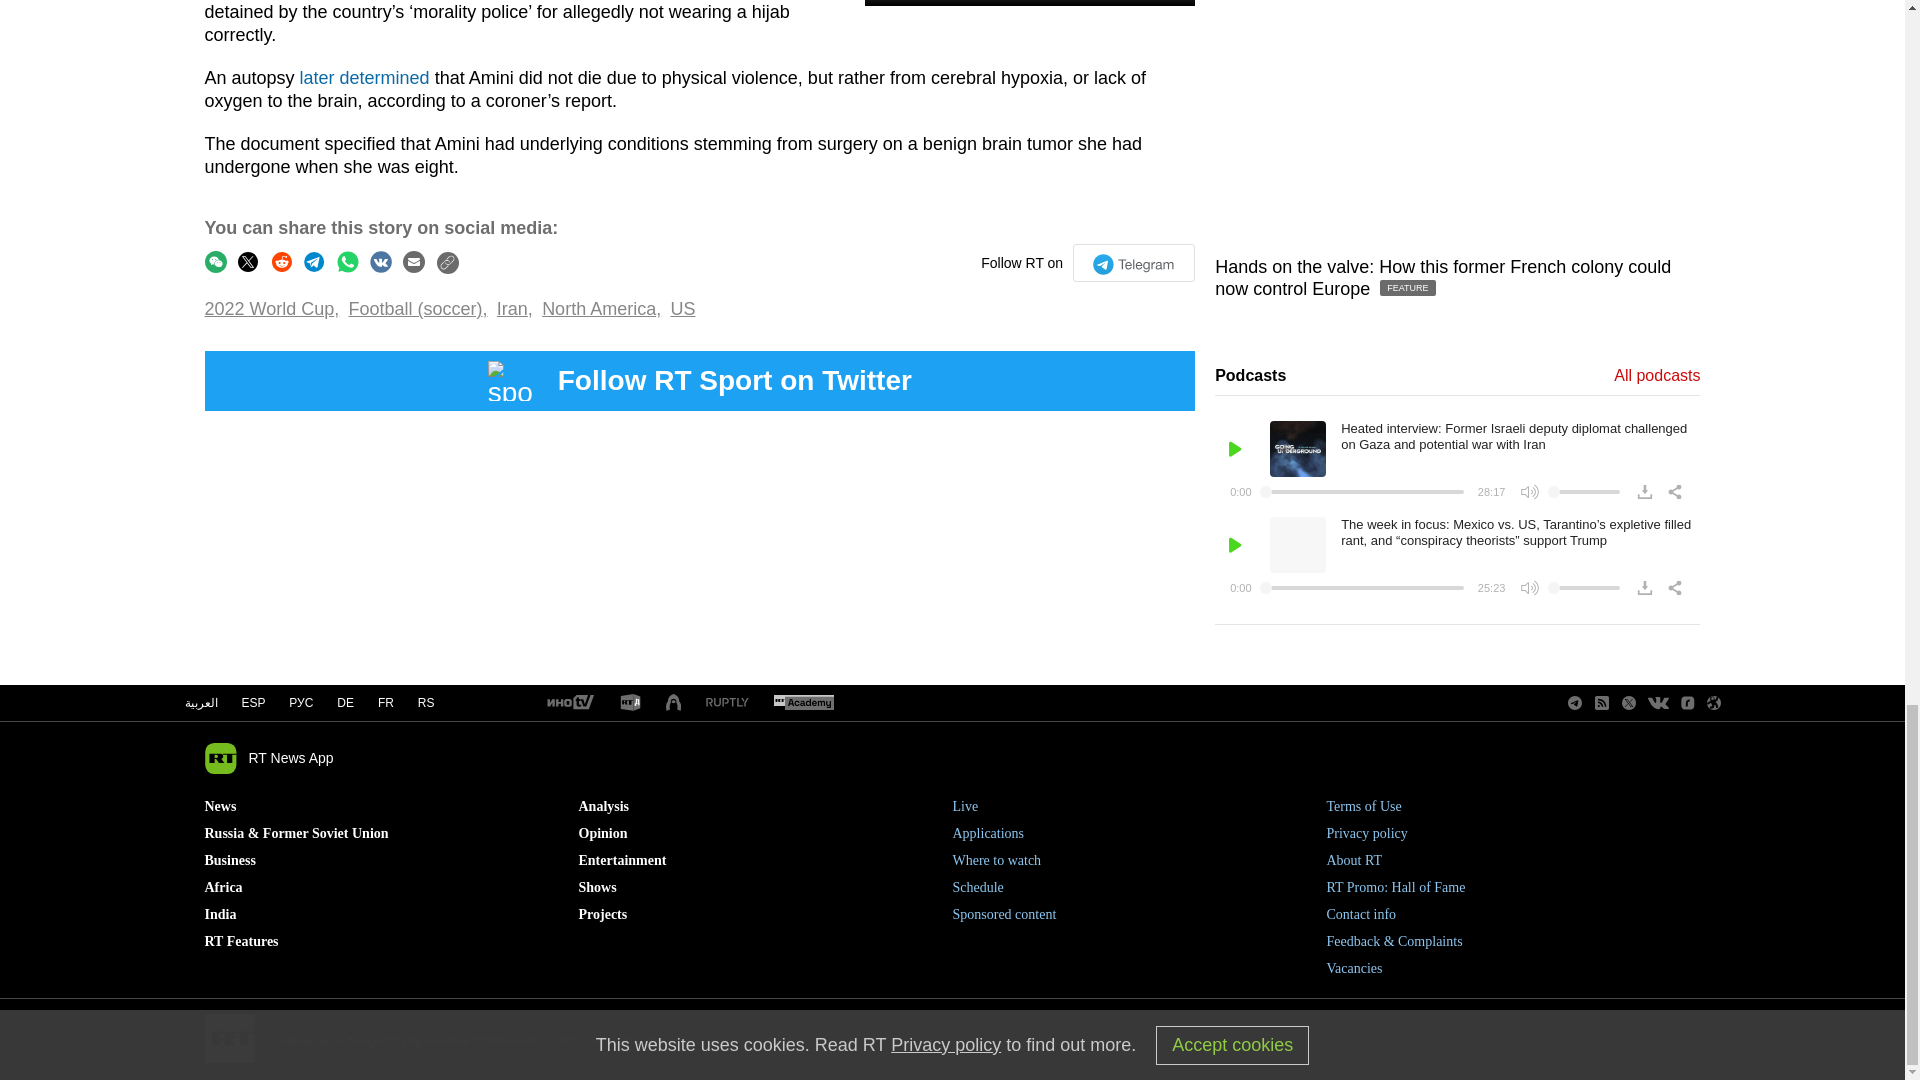 Image resolution: width=1920 pixels, height=1080 pixels. I want to click on RT , so click(569, 703).